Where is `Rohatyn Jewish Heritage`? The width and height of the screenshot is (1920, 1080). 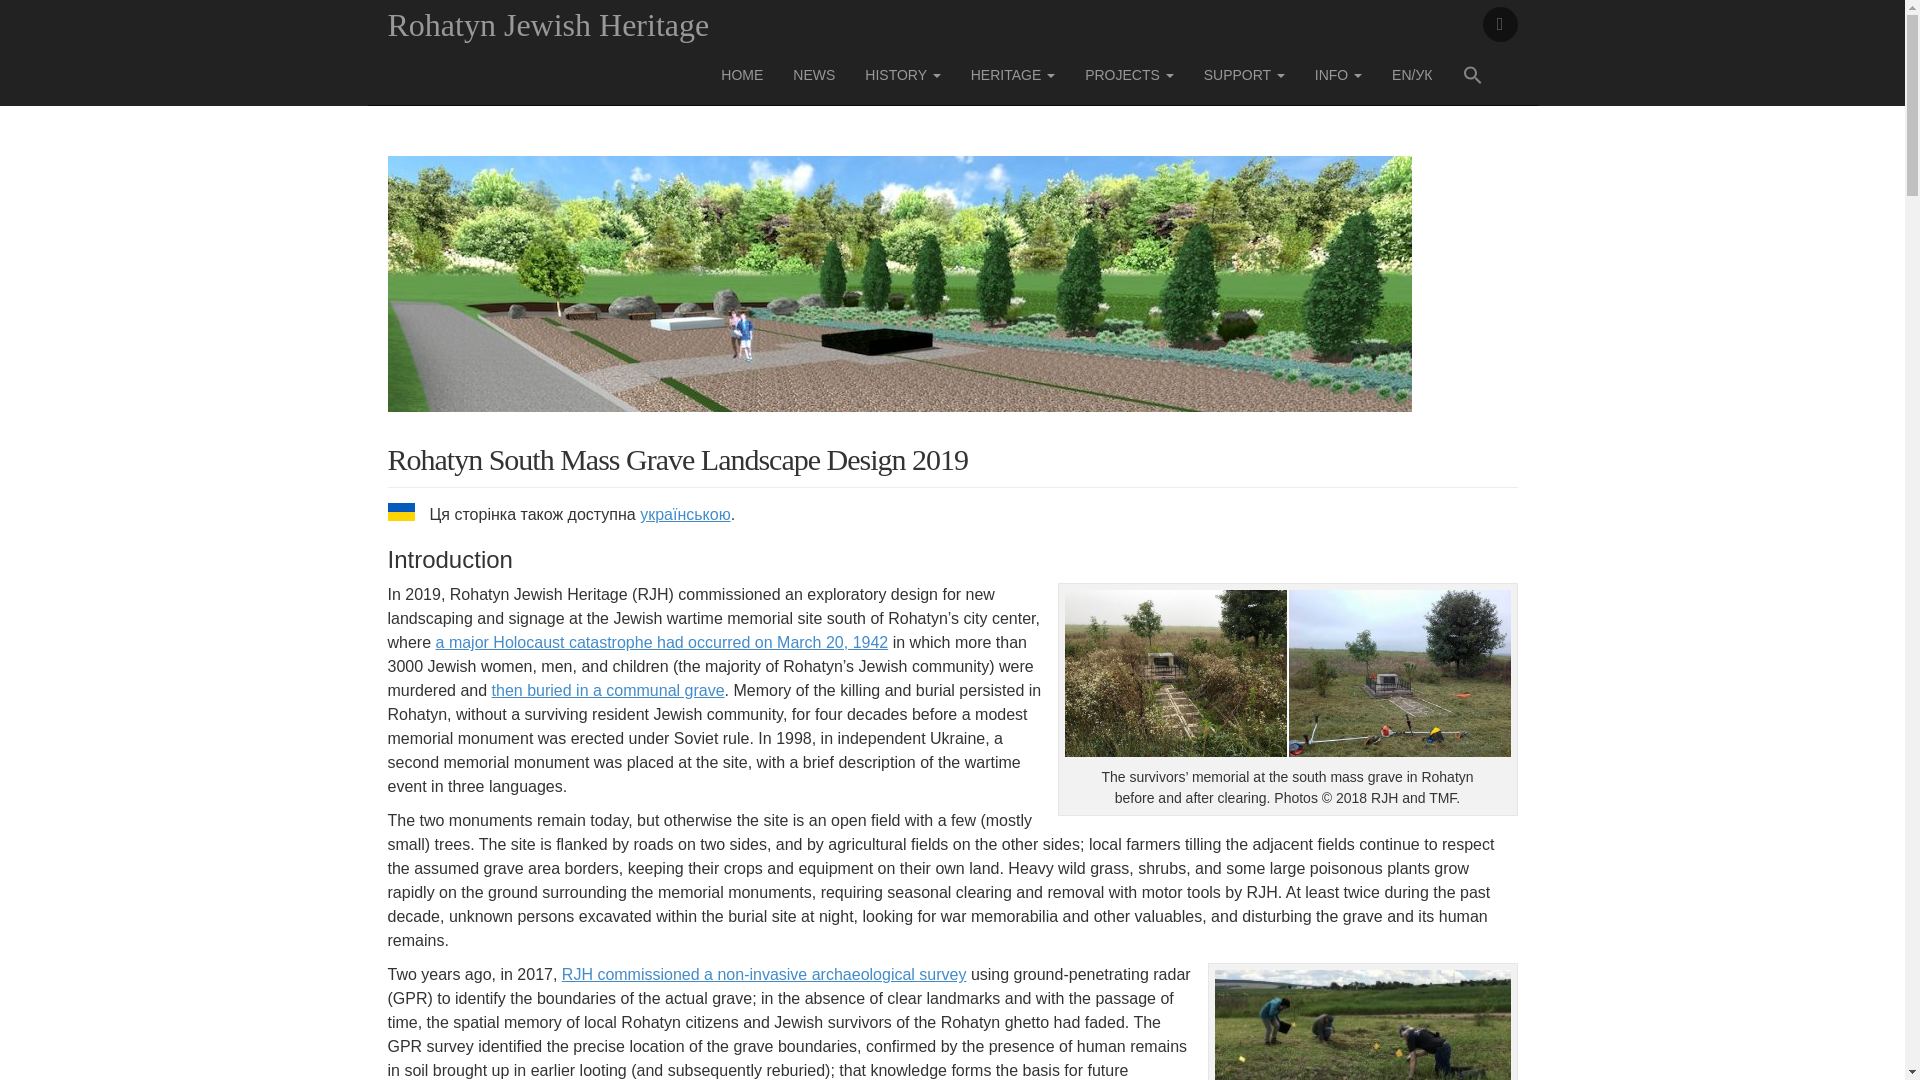
Rohatyn Jewish Heritage is located at coordinates (548, 24).